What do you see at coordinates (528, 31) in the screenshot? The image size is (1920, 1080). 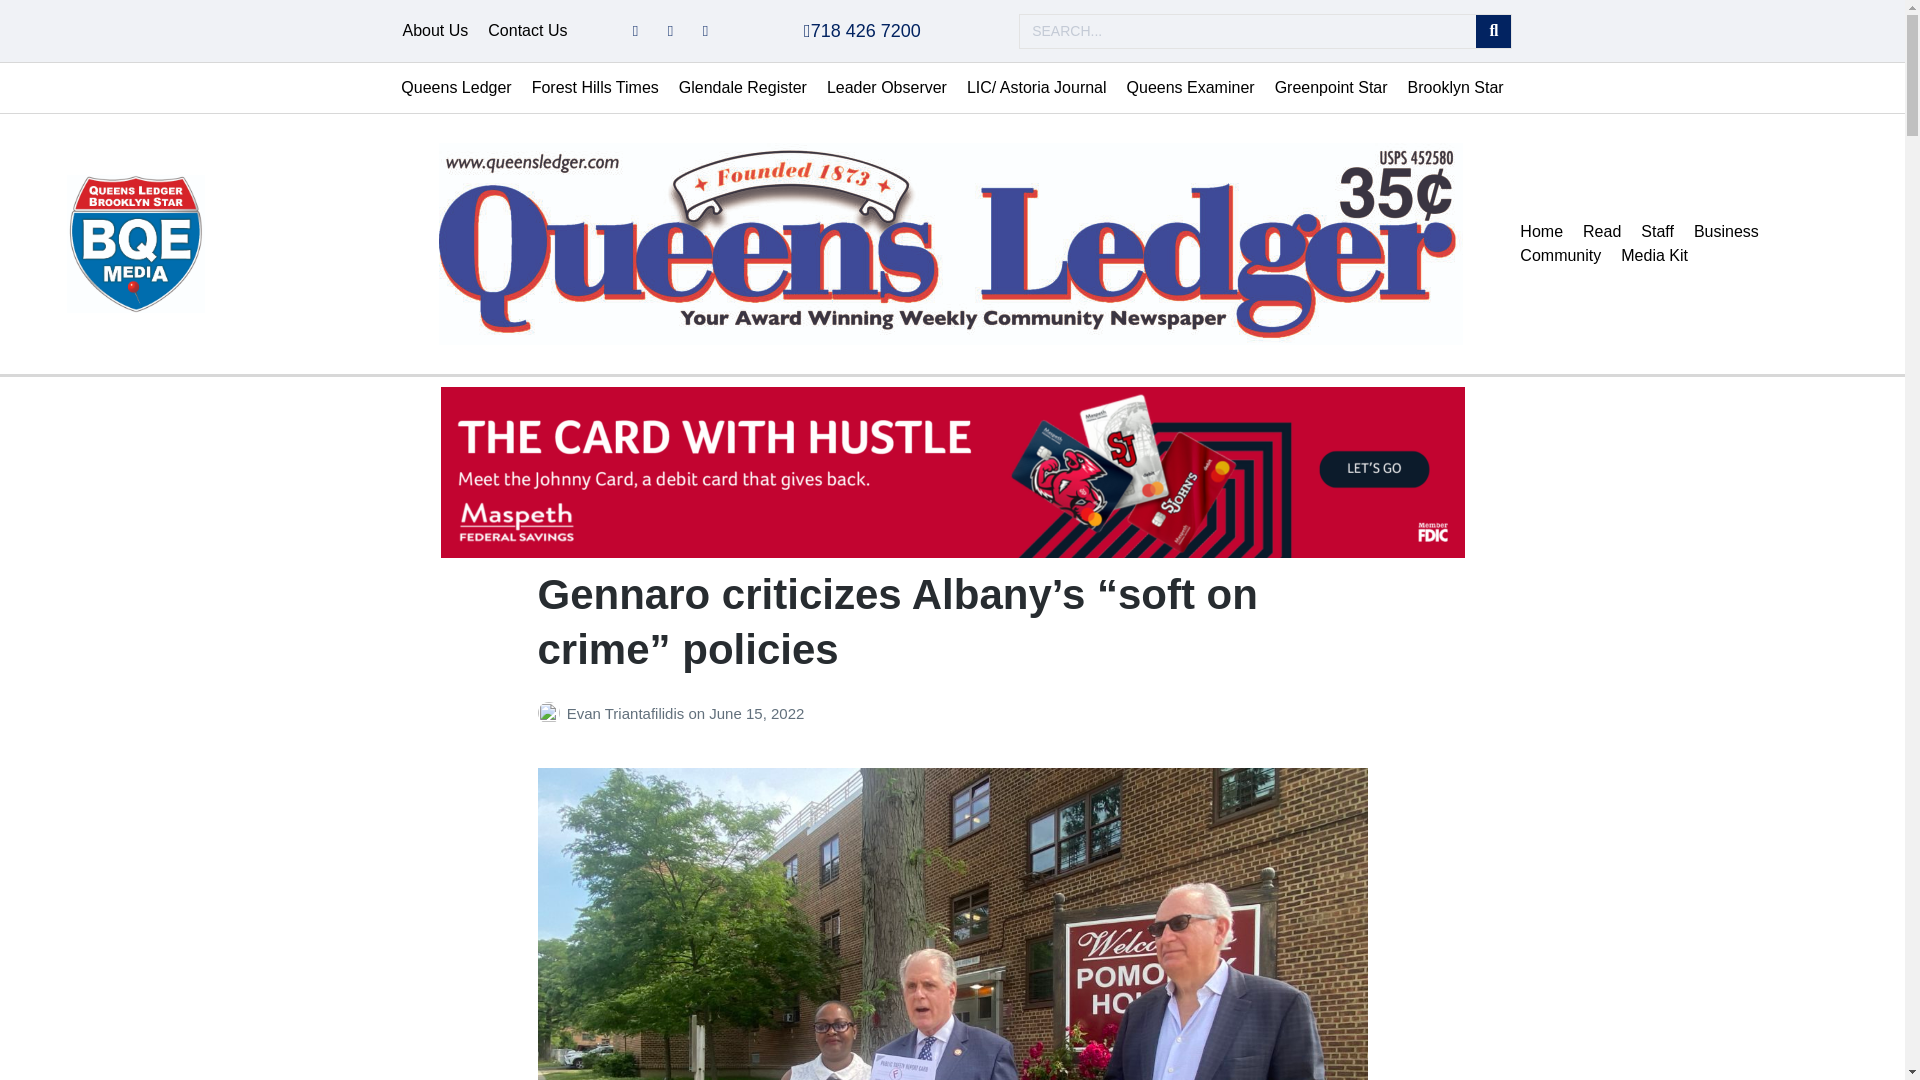 I see `Contact Us` at bounding box center [528, 31].